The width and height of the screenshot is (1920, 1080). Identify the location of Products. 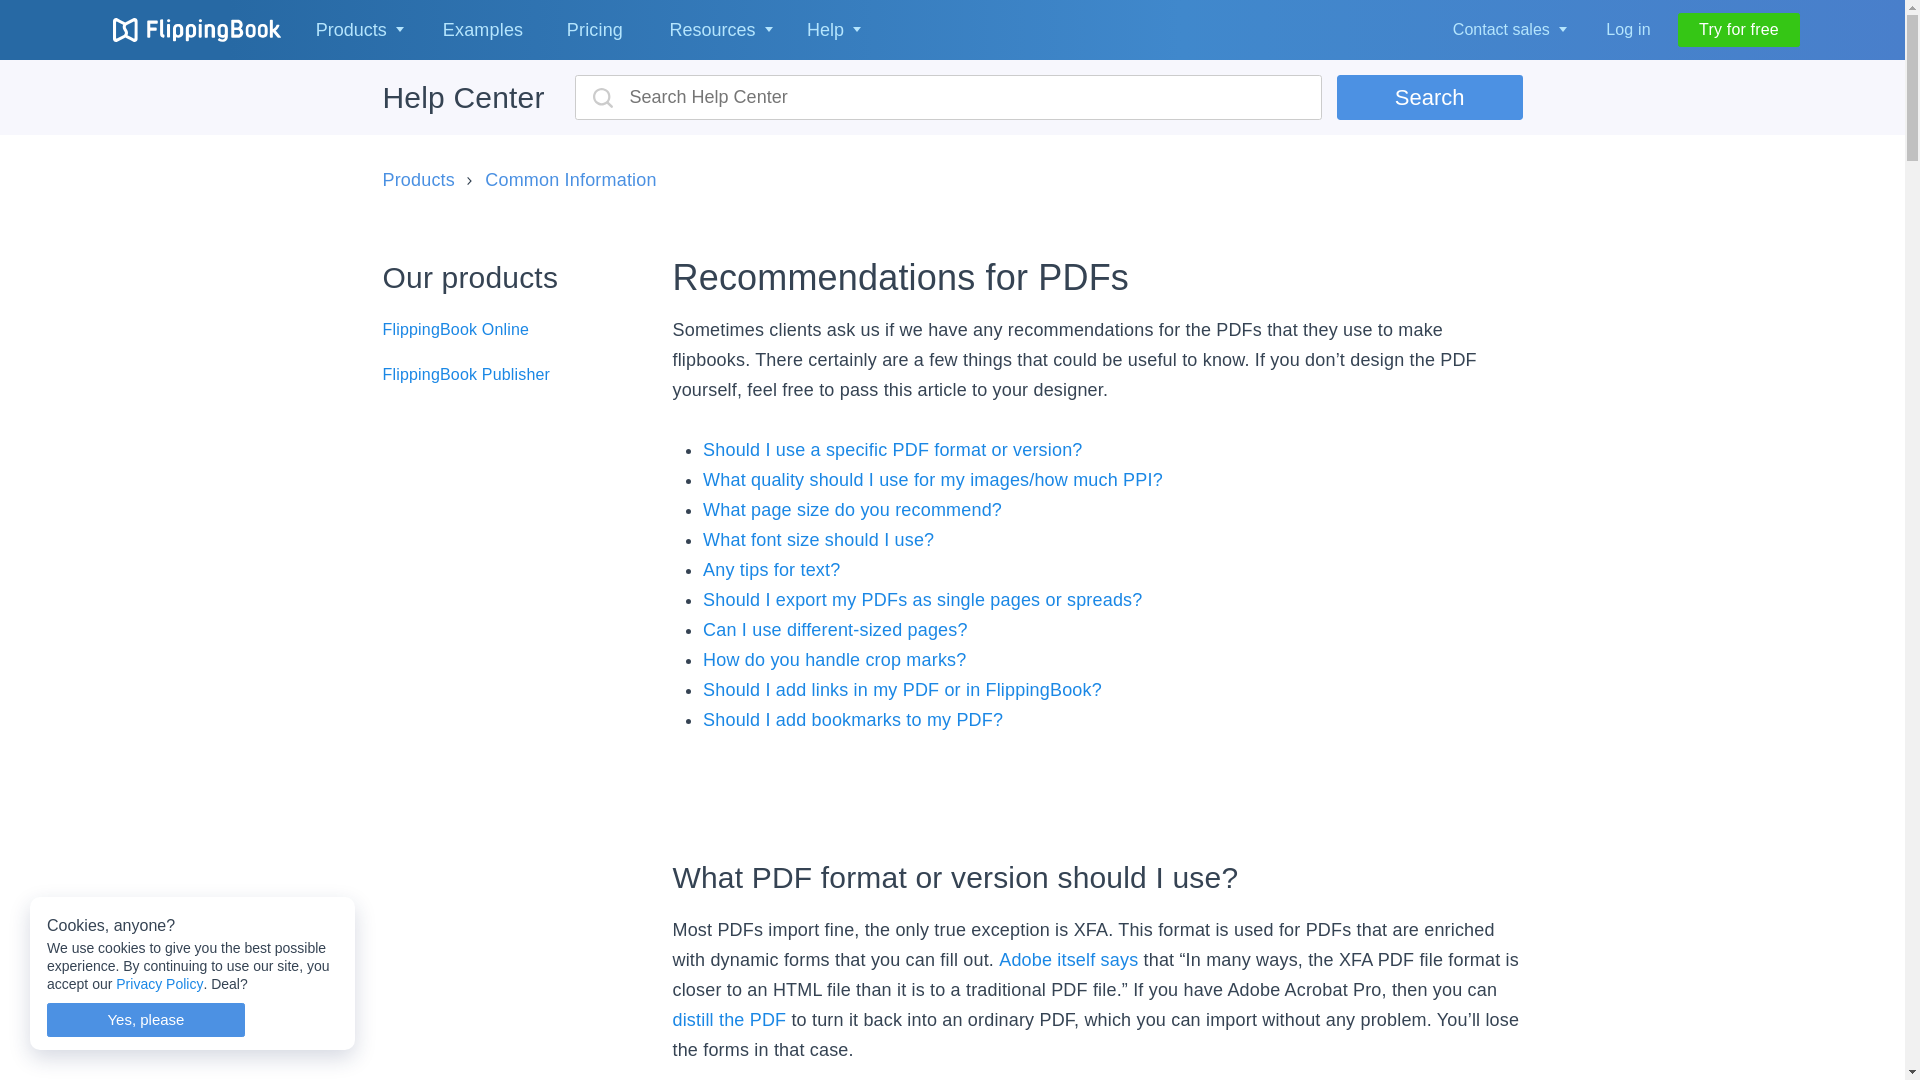
(356, 30).